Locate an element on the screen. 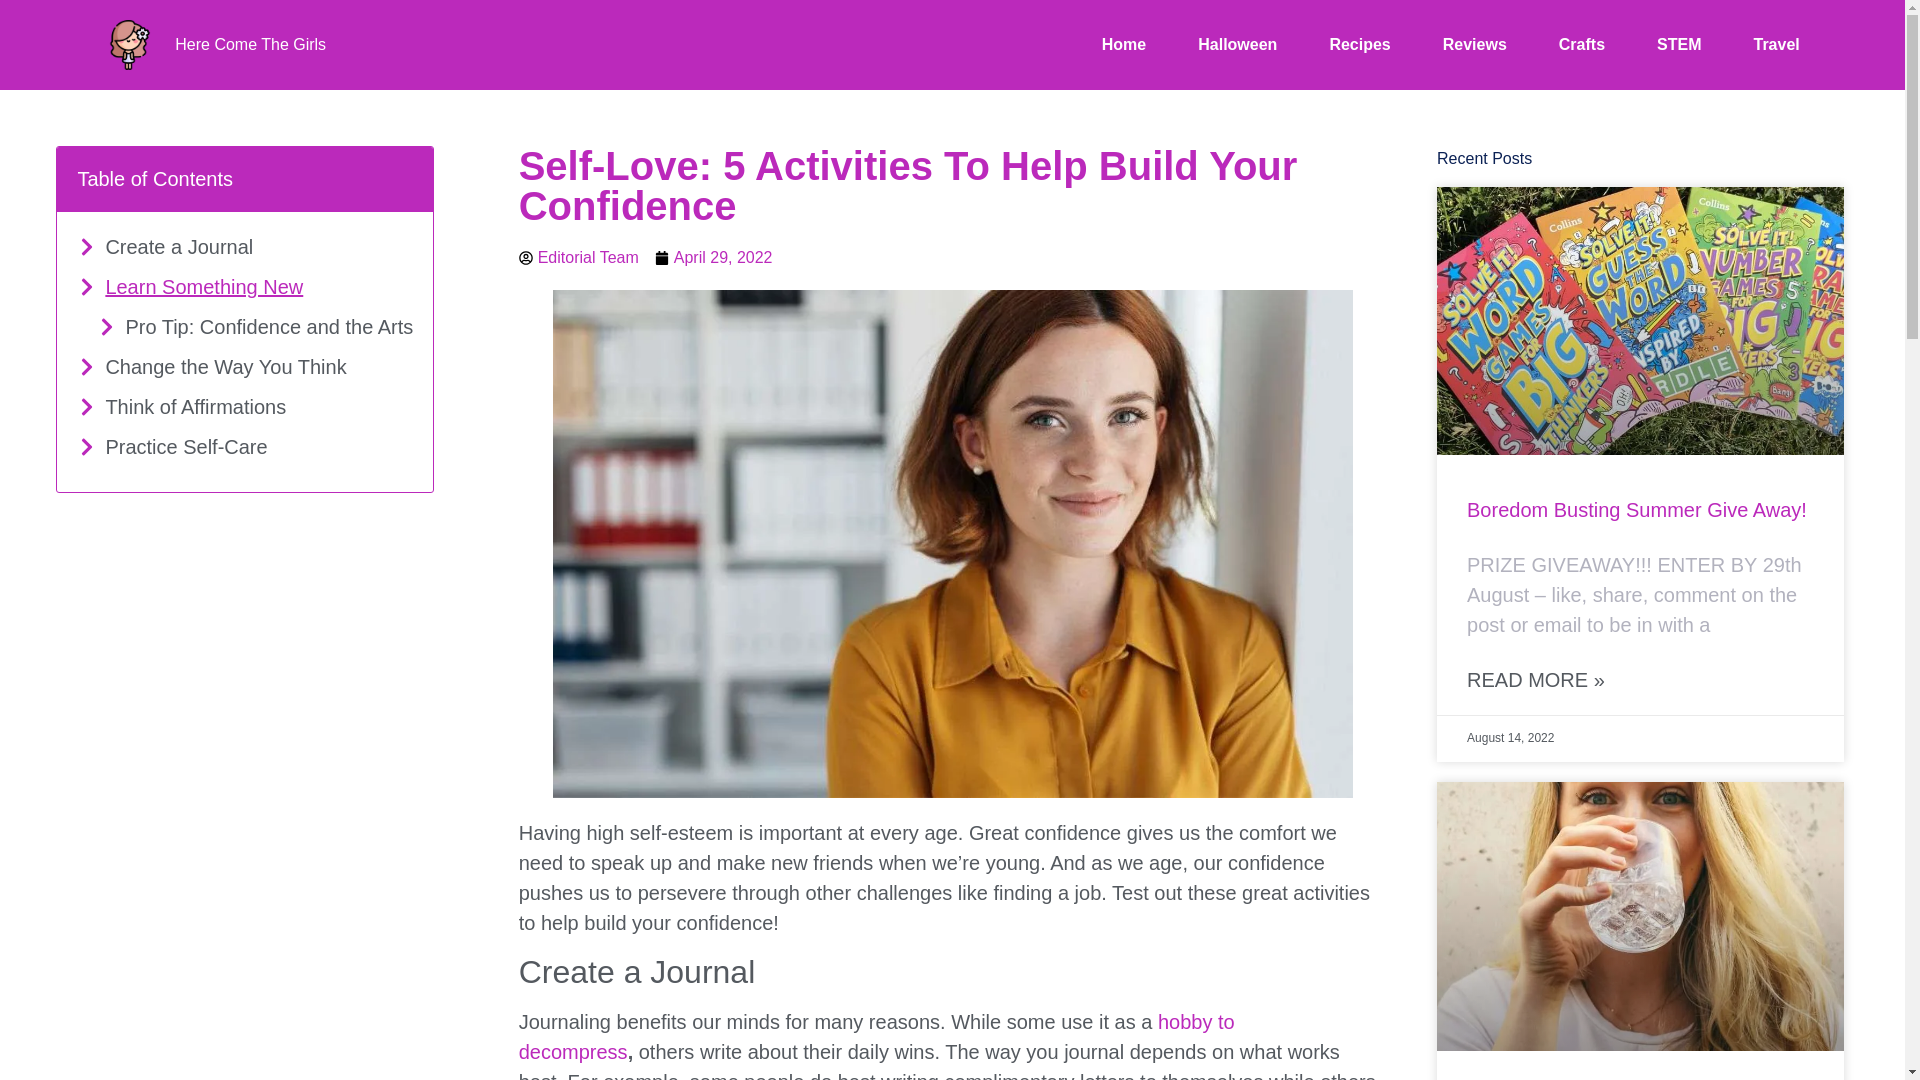 The image size is (1920, 1080). Recipes is located at coordinates (1359, 45).